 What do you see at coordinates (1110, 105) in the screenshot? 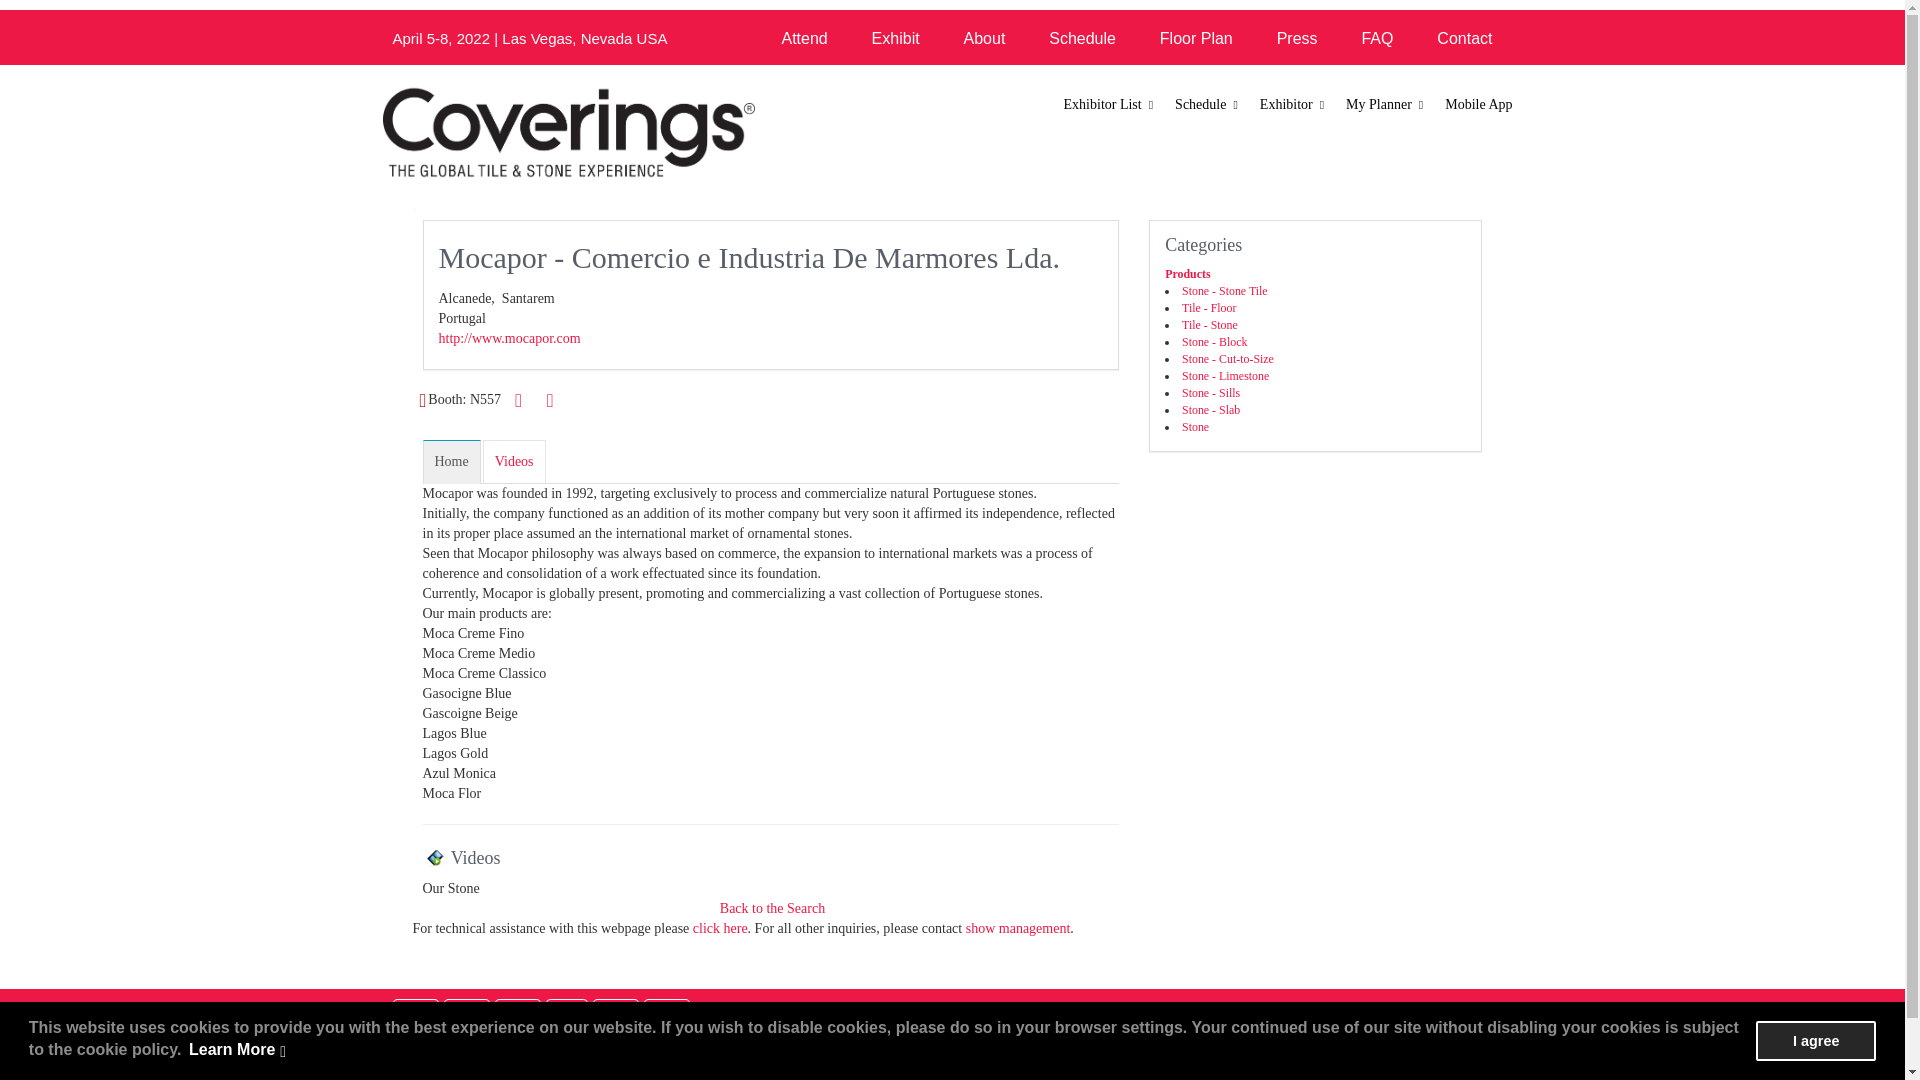
I see `Exhibitor List` at bounding box center [1110, 105].